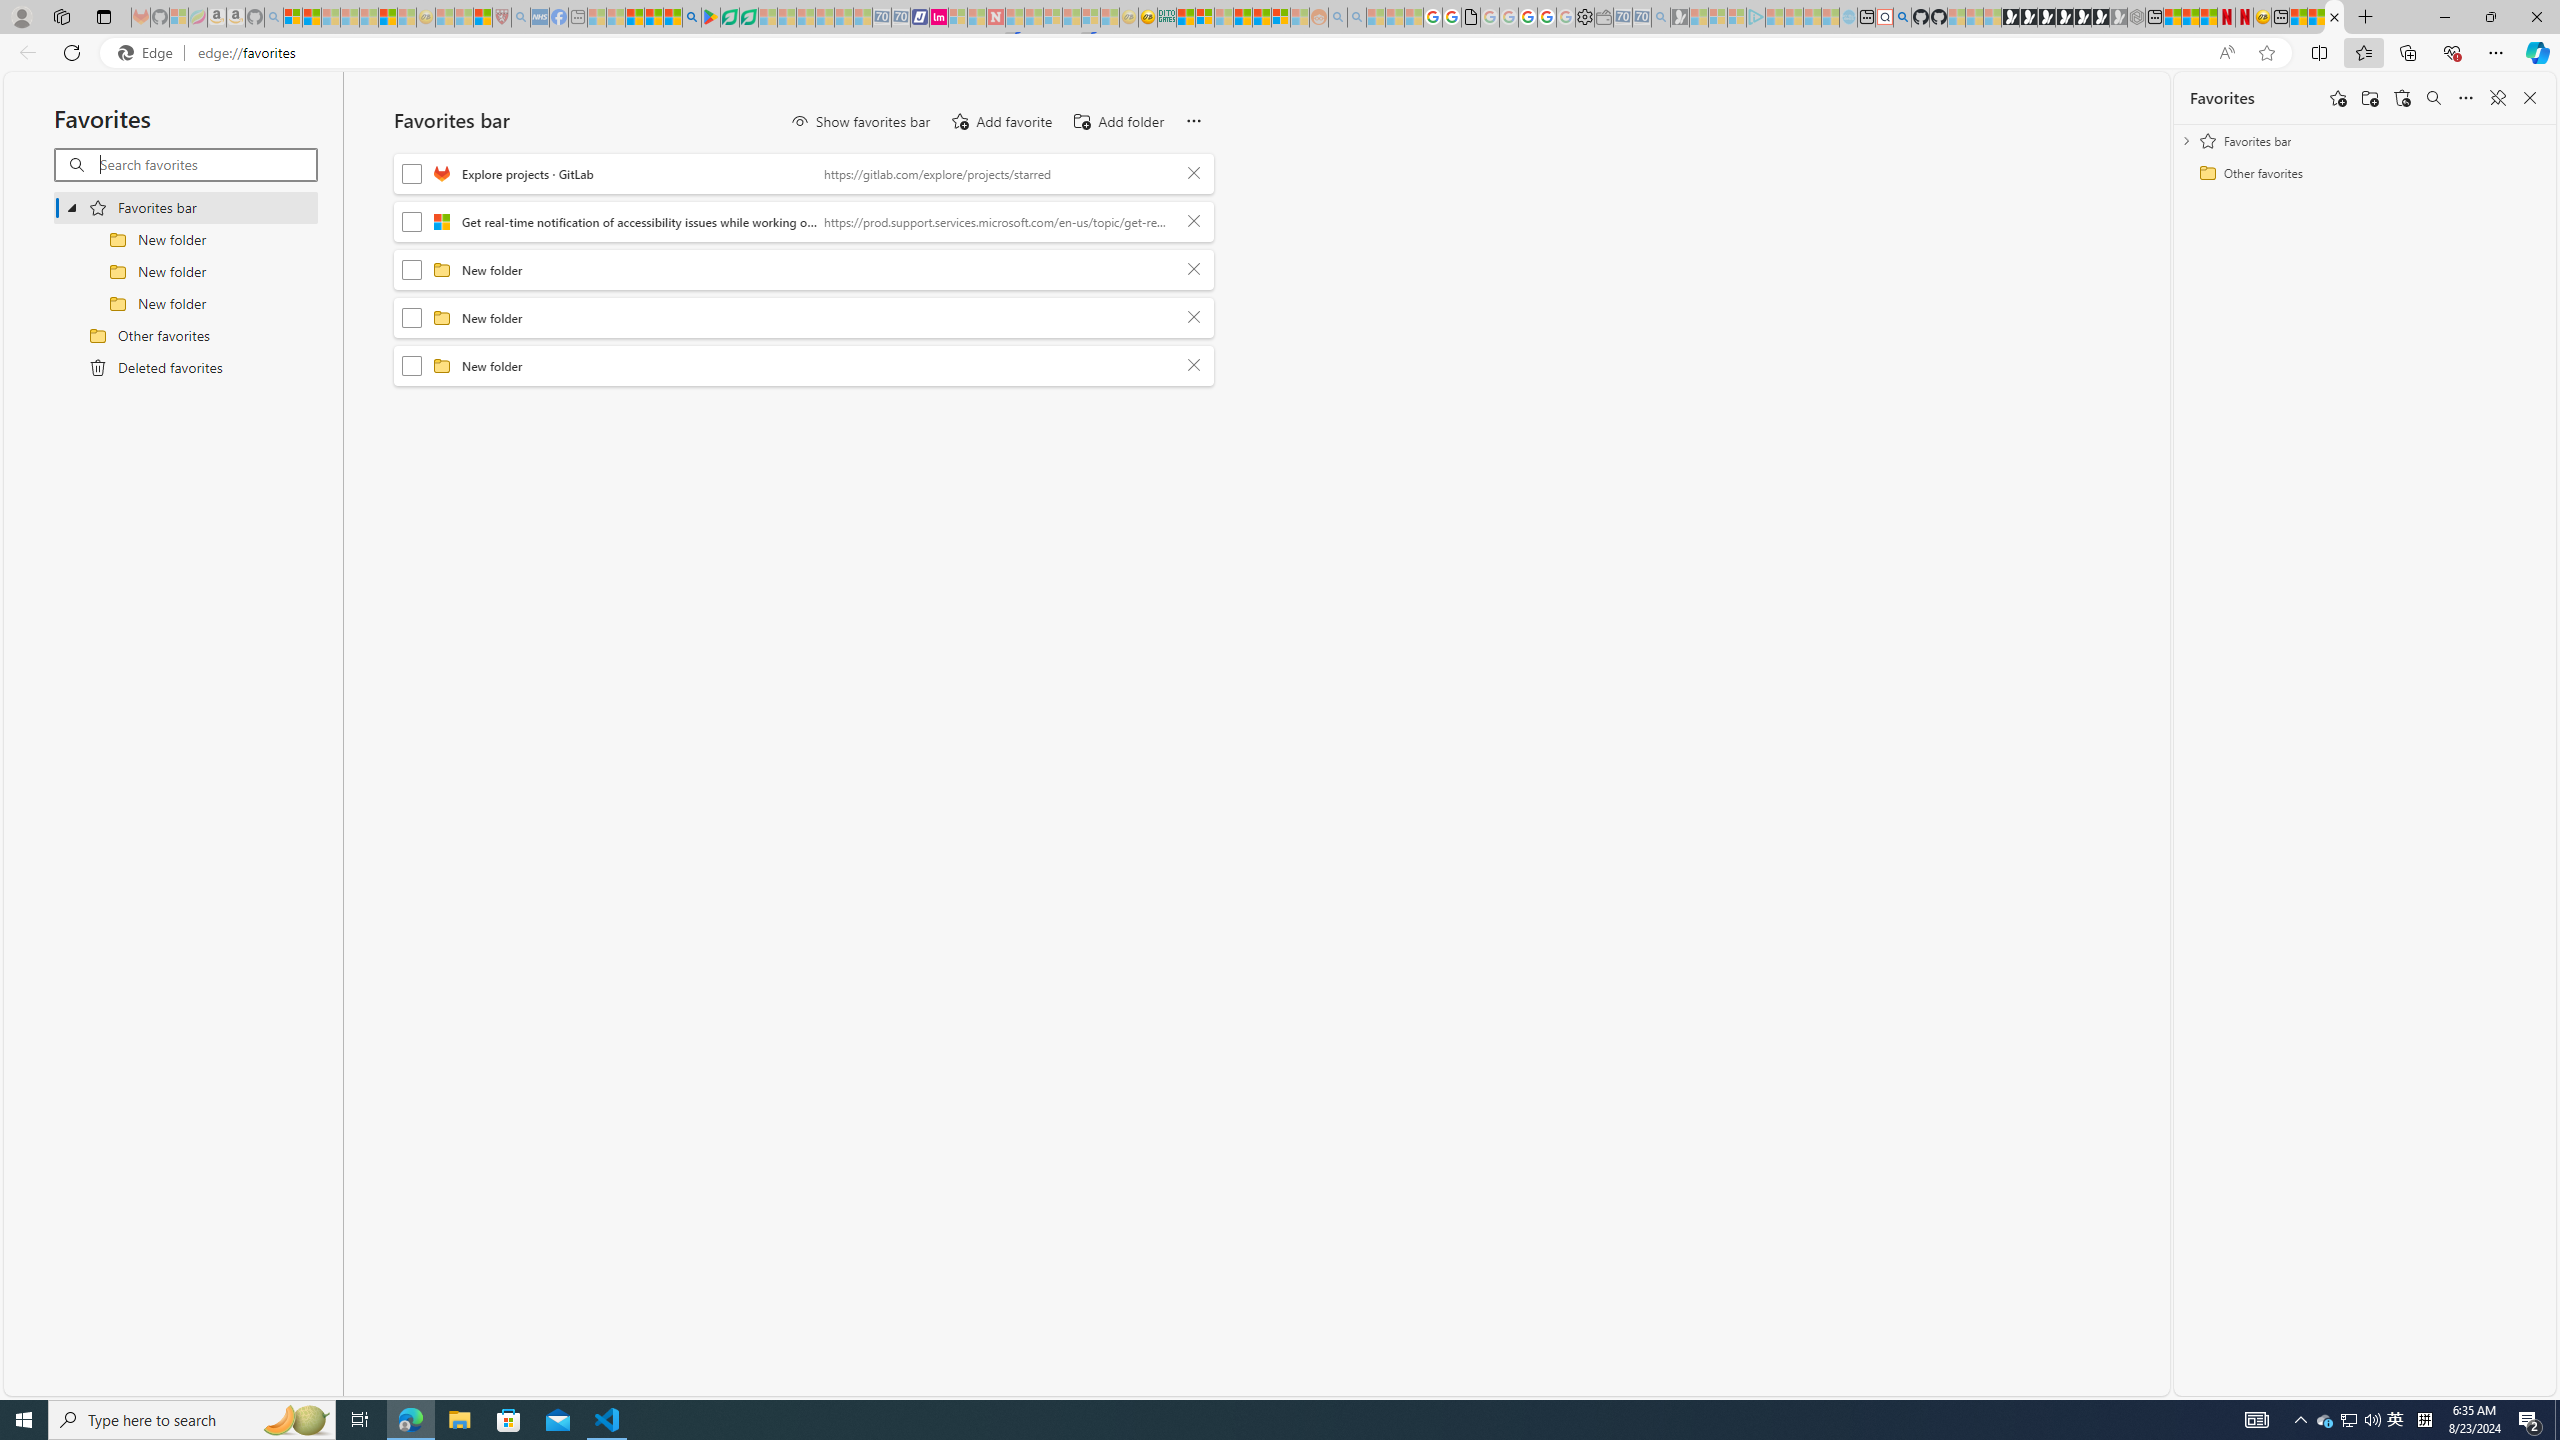  Describe the element at coordinates (1167, 17) in the screenshot. I see `DITOGAMES AG Imprint` at that location.